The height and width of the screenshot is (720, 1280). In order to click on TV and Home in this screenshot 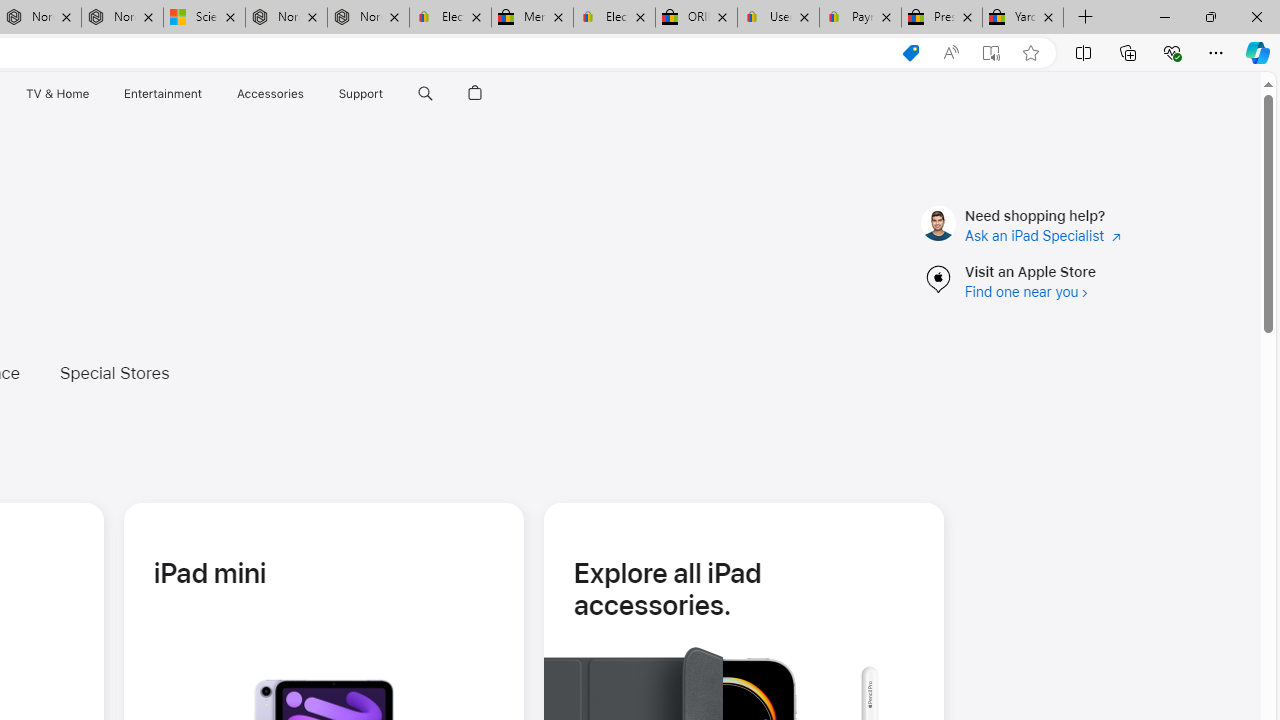, I will do `click(56, 94)`.